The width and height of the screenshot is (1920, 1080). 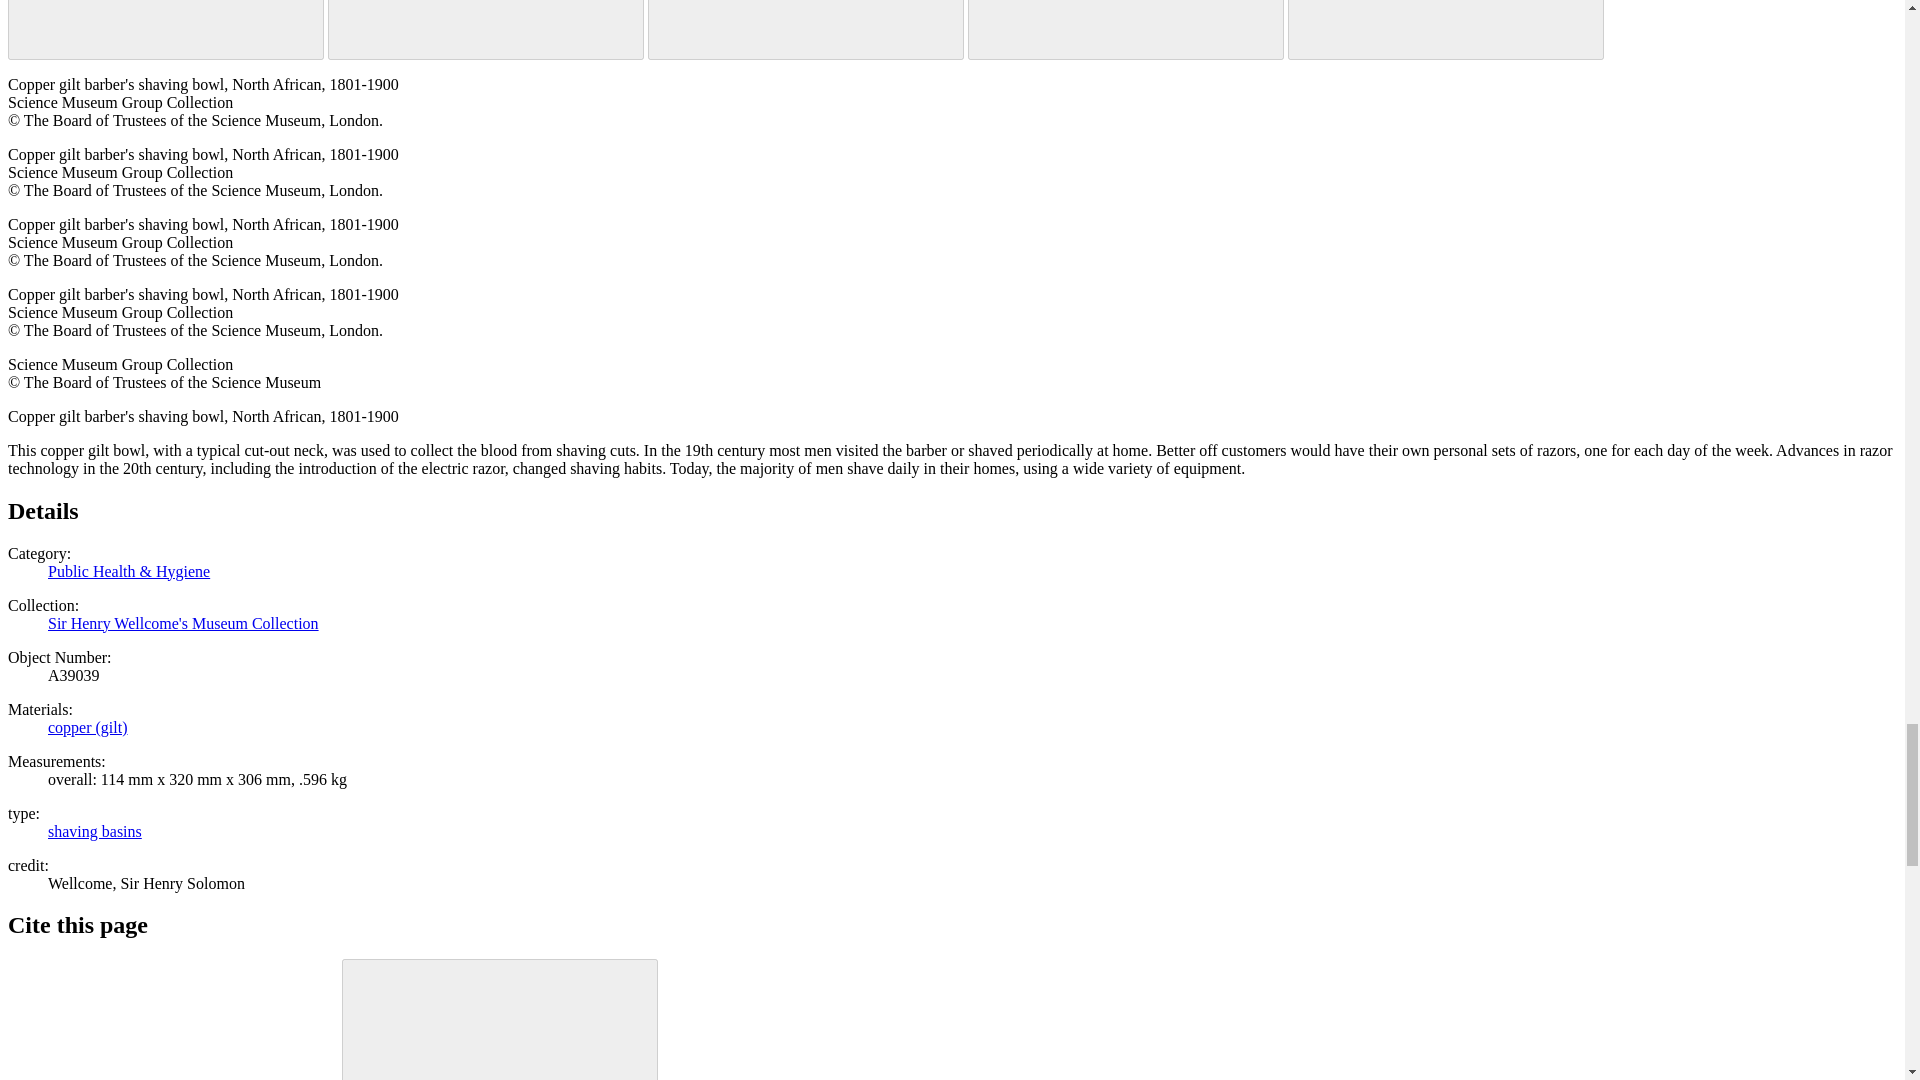 I want to click on Copy citation text, so click(x=500, y=1020).